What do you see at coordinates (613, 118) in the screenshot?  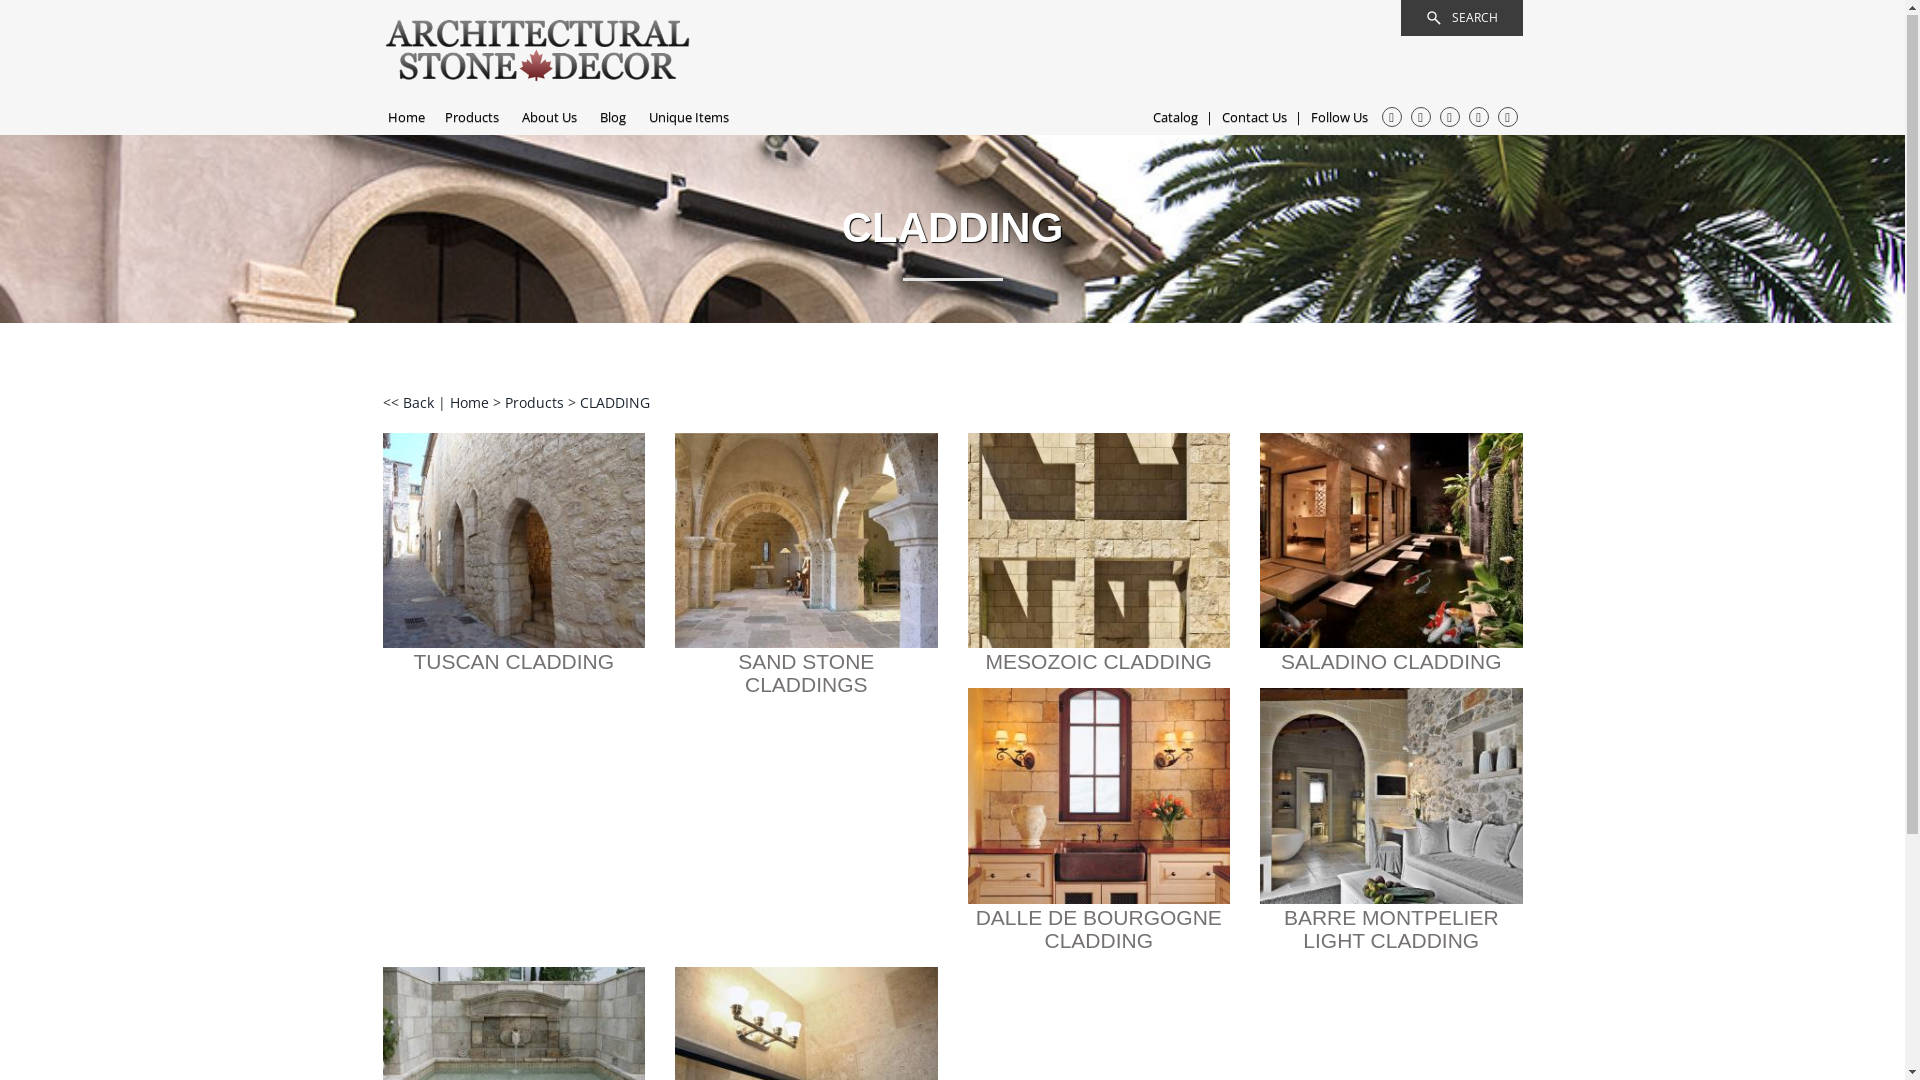 I see `Blog` at bounding box center [613, 118].